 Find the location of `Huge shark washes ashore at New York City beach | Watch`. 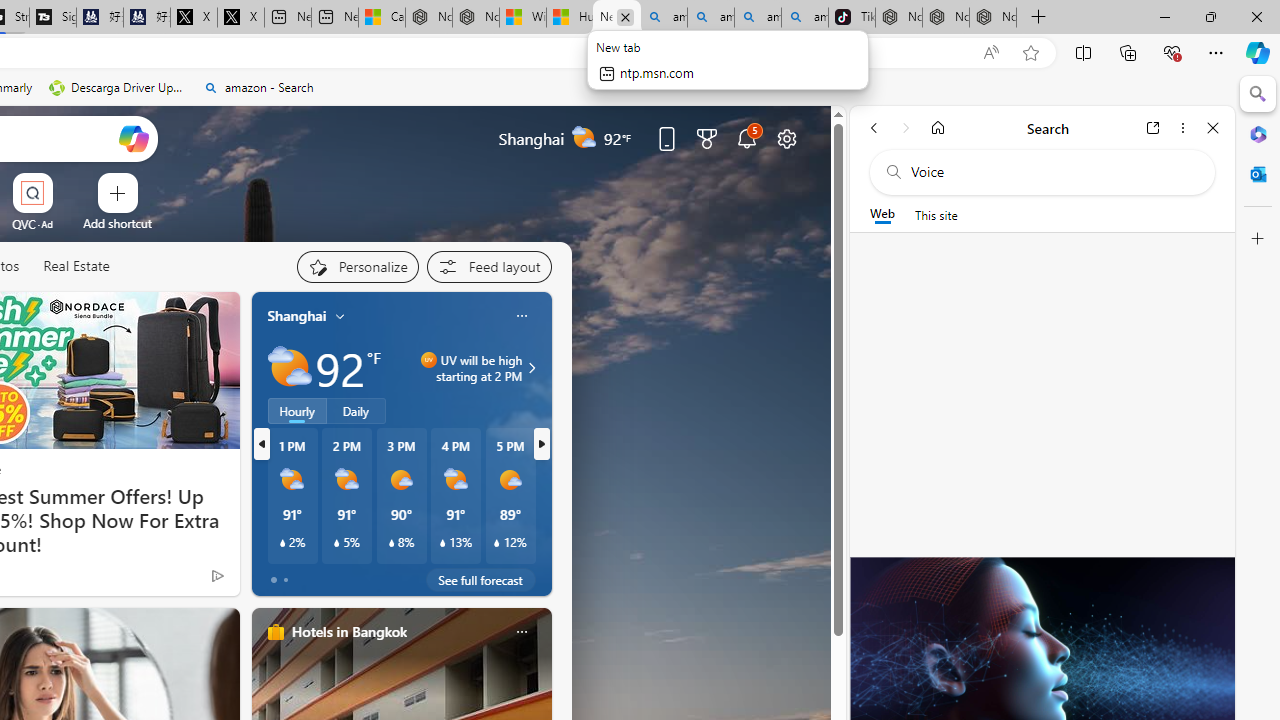

Huge shark washes ashore at New York City beach | Watch is located at coordinates (569, 18).